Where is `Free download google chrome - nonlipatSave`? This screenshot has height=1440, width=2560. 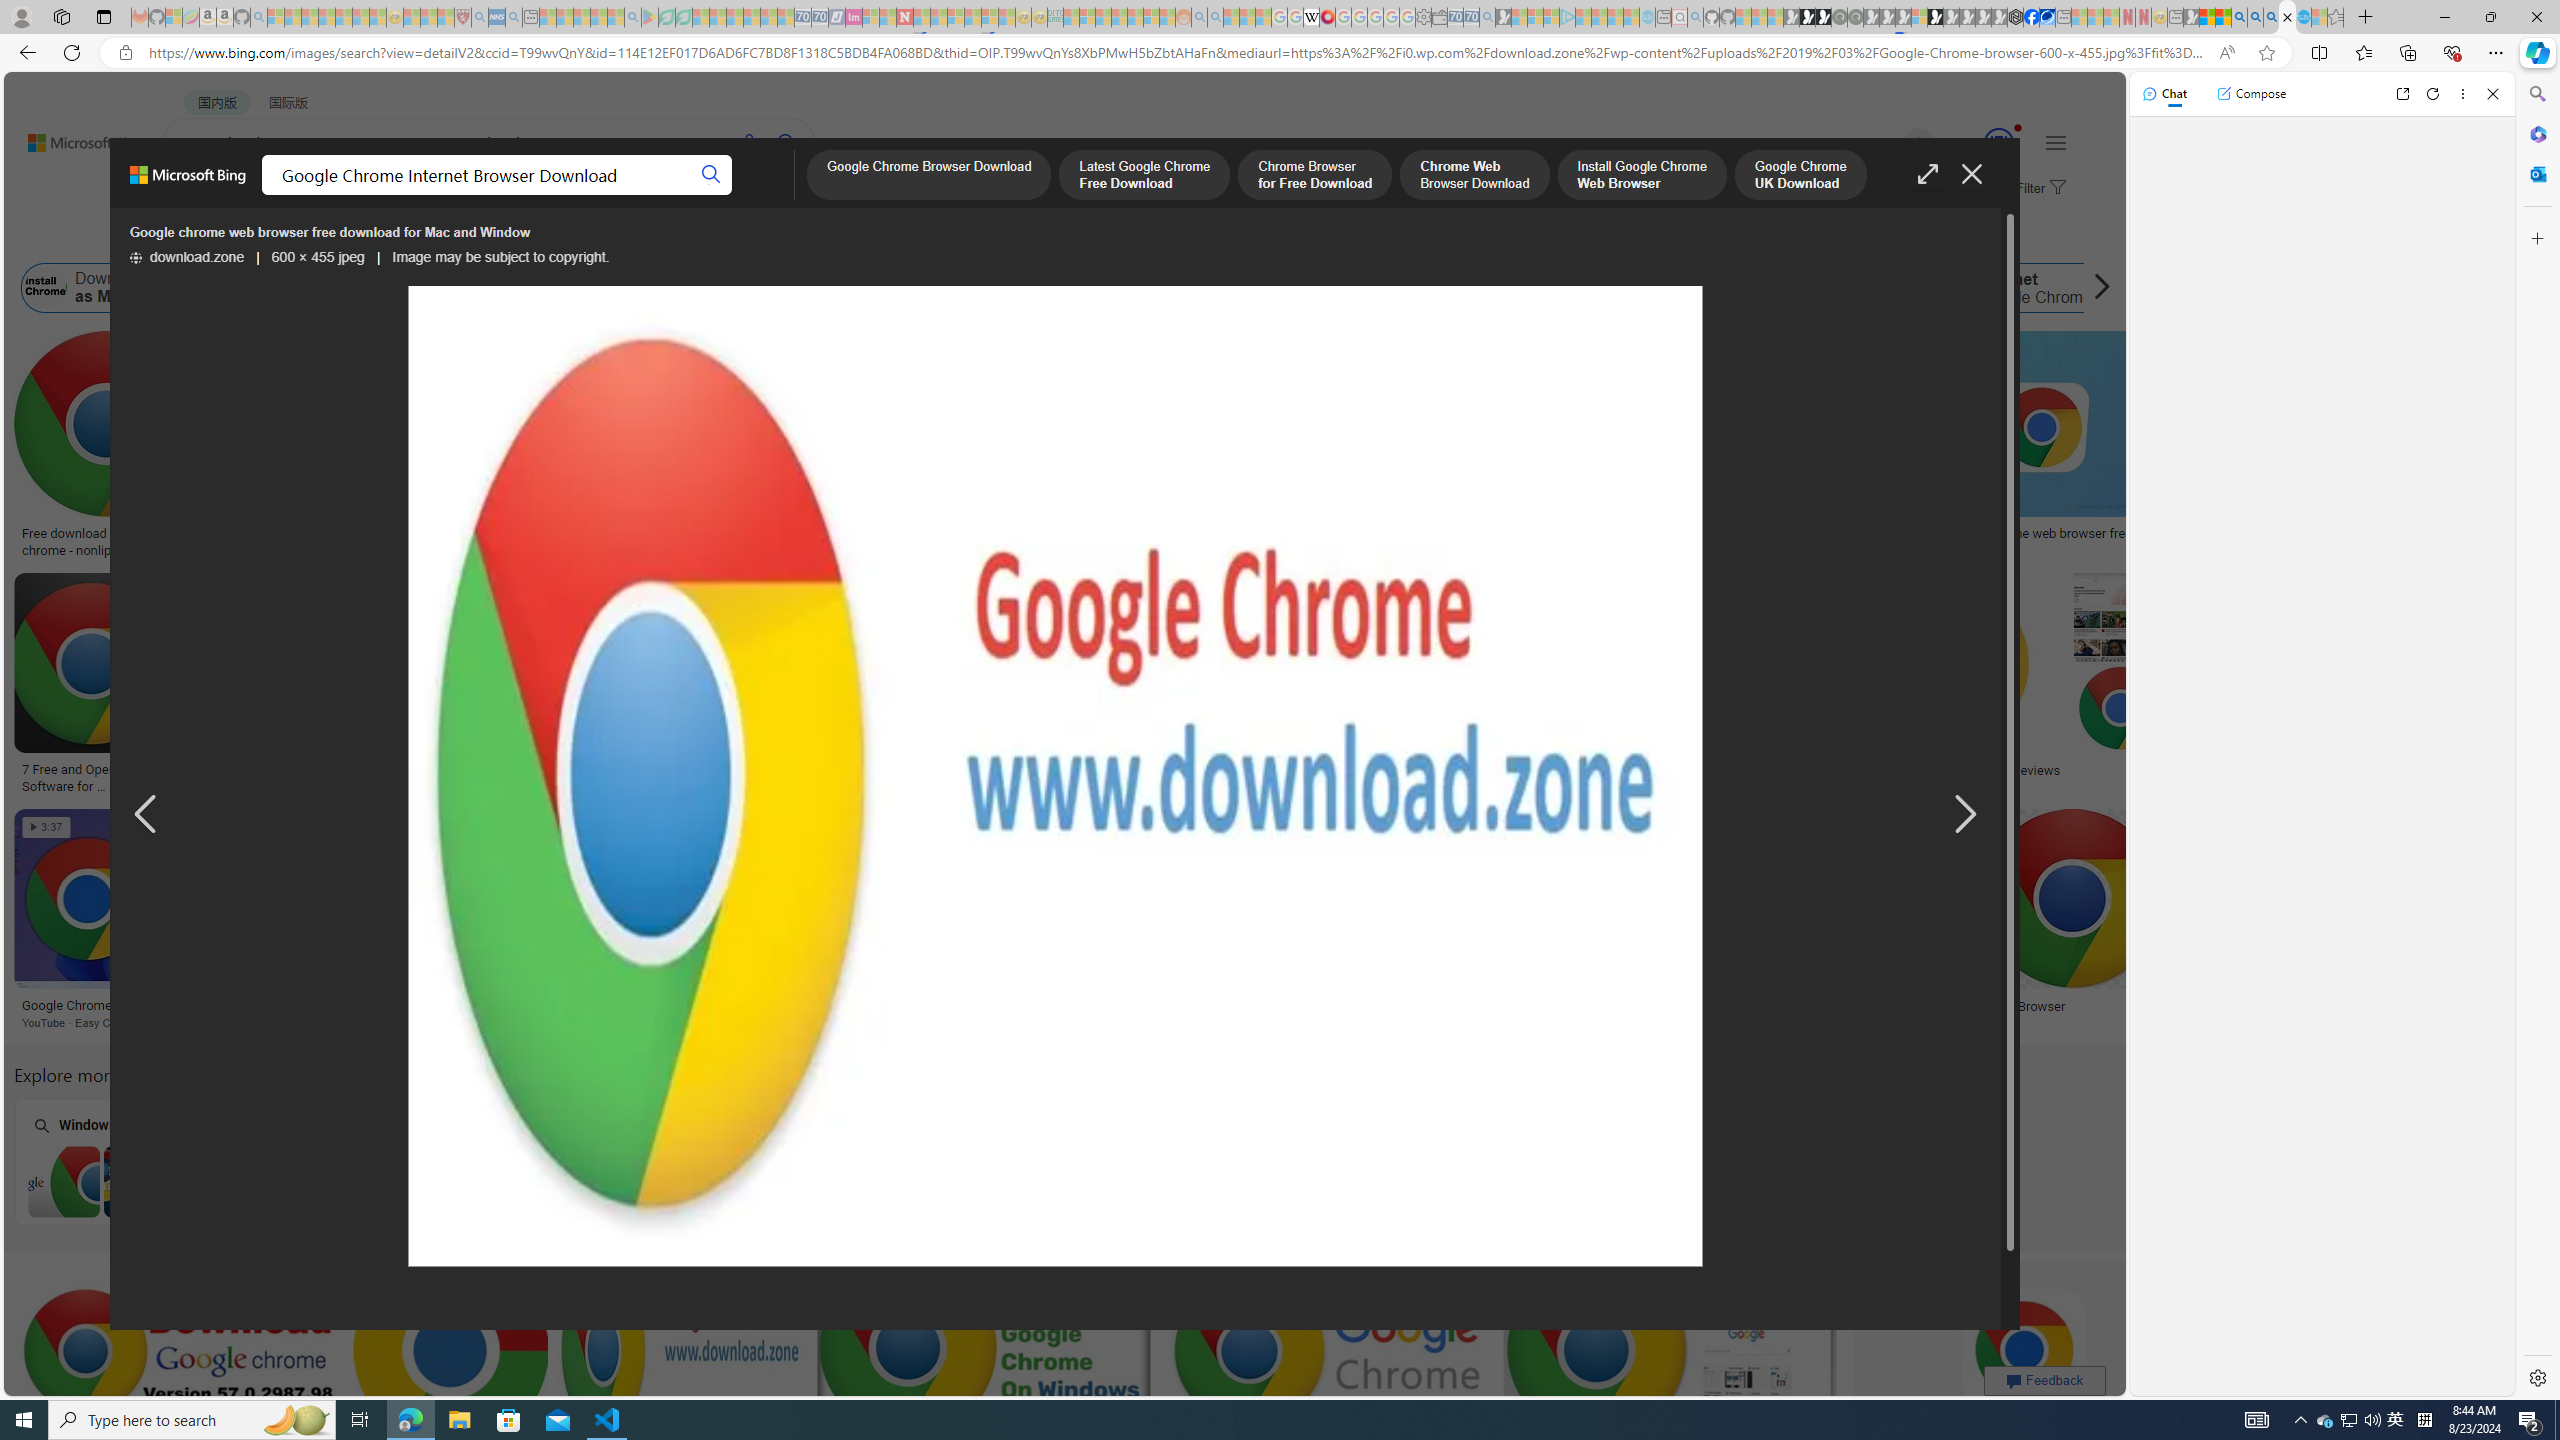 Free download google chrome - nonlipatSave is located at coordinates (110, 448).